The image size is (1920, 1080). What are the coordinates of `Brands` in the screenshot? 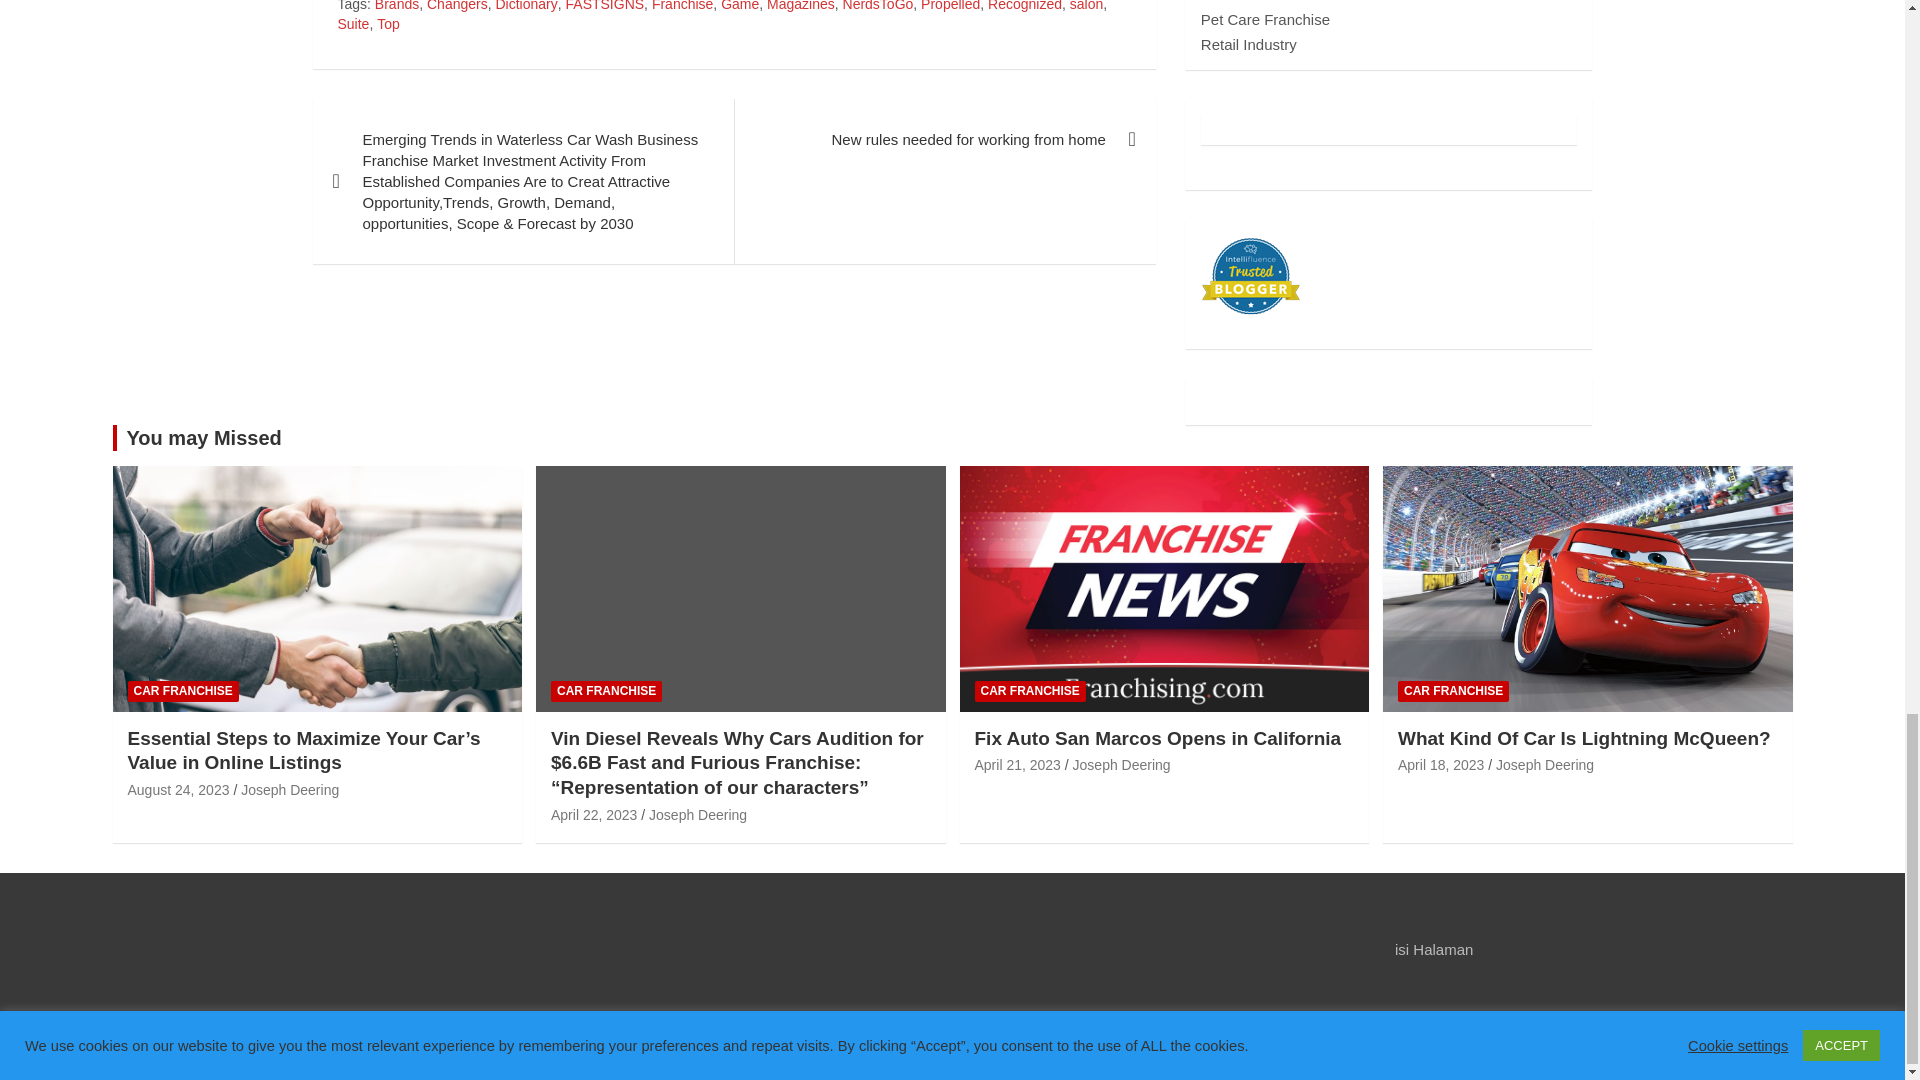 It's located at (396, 8).